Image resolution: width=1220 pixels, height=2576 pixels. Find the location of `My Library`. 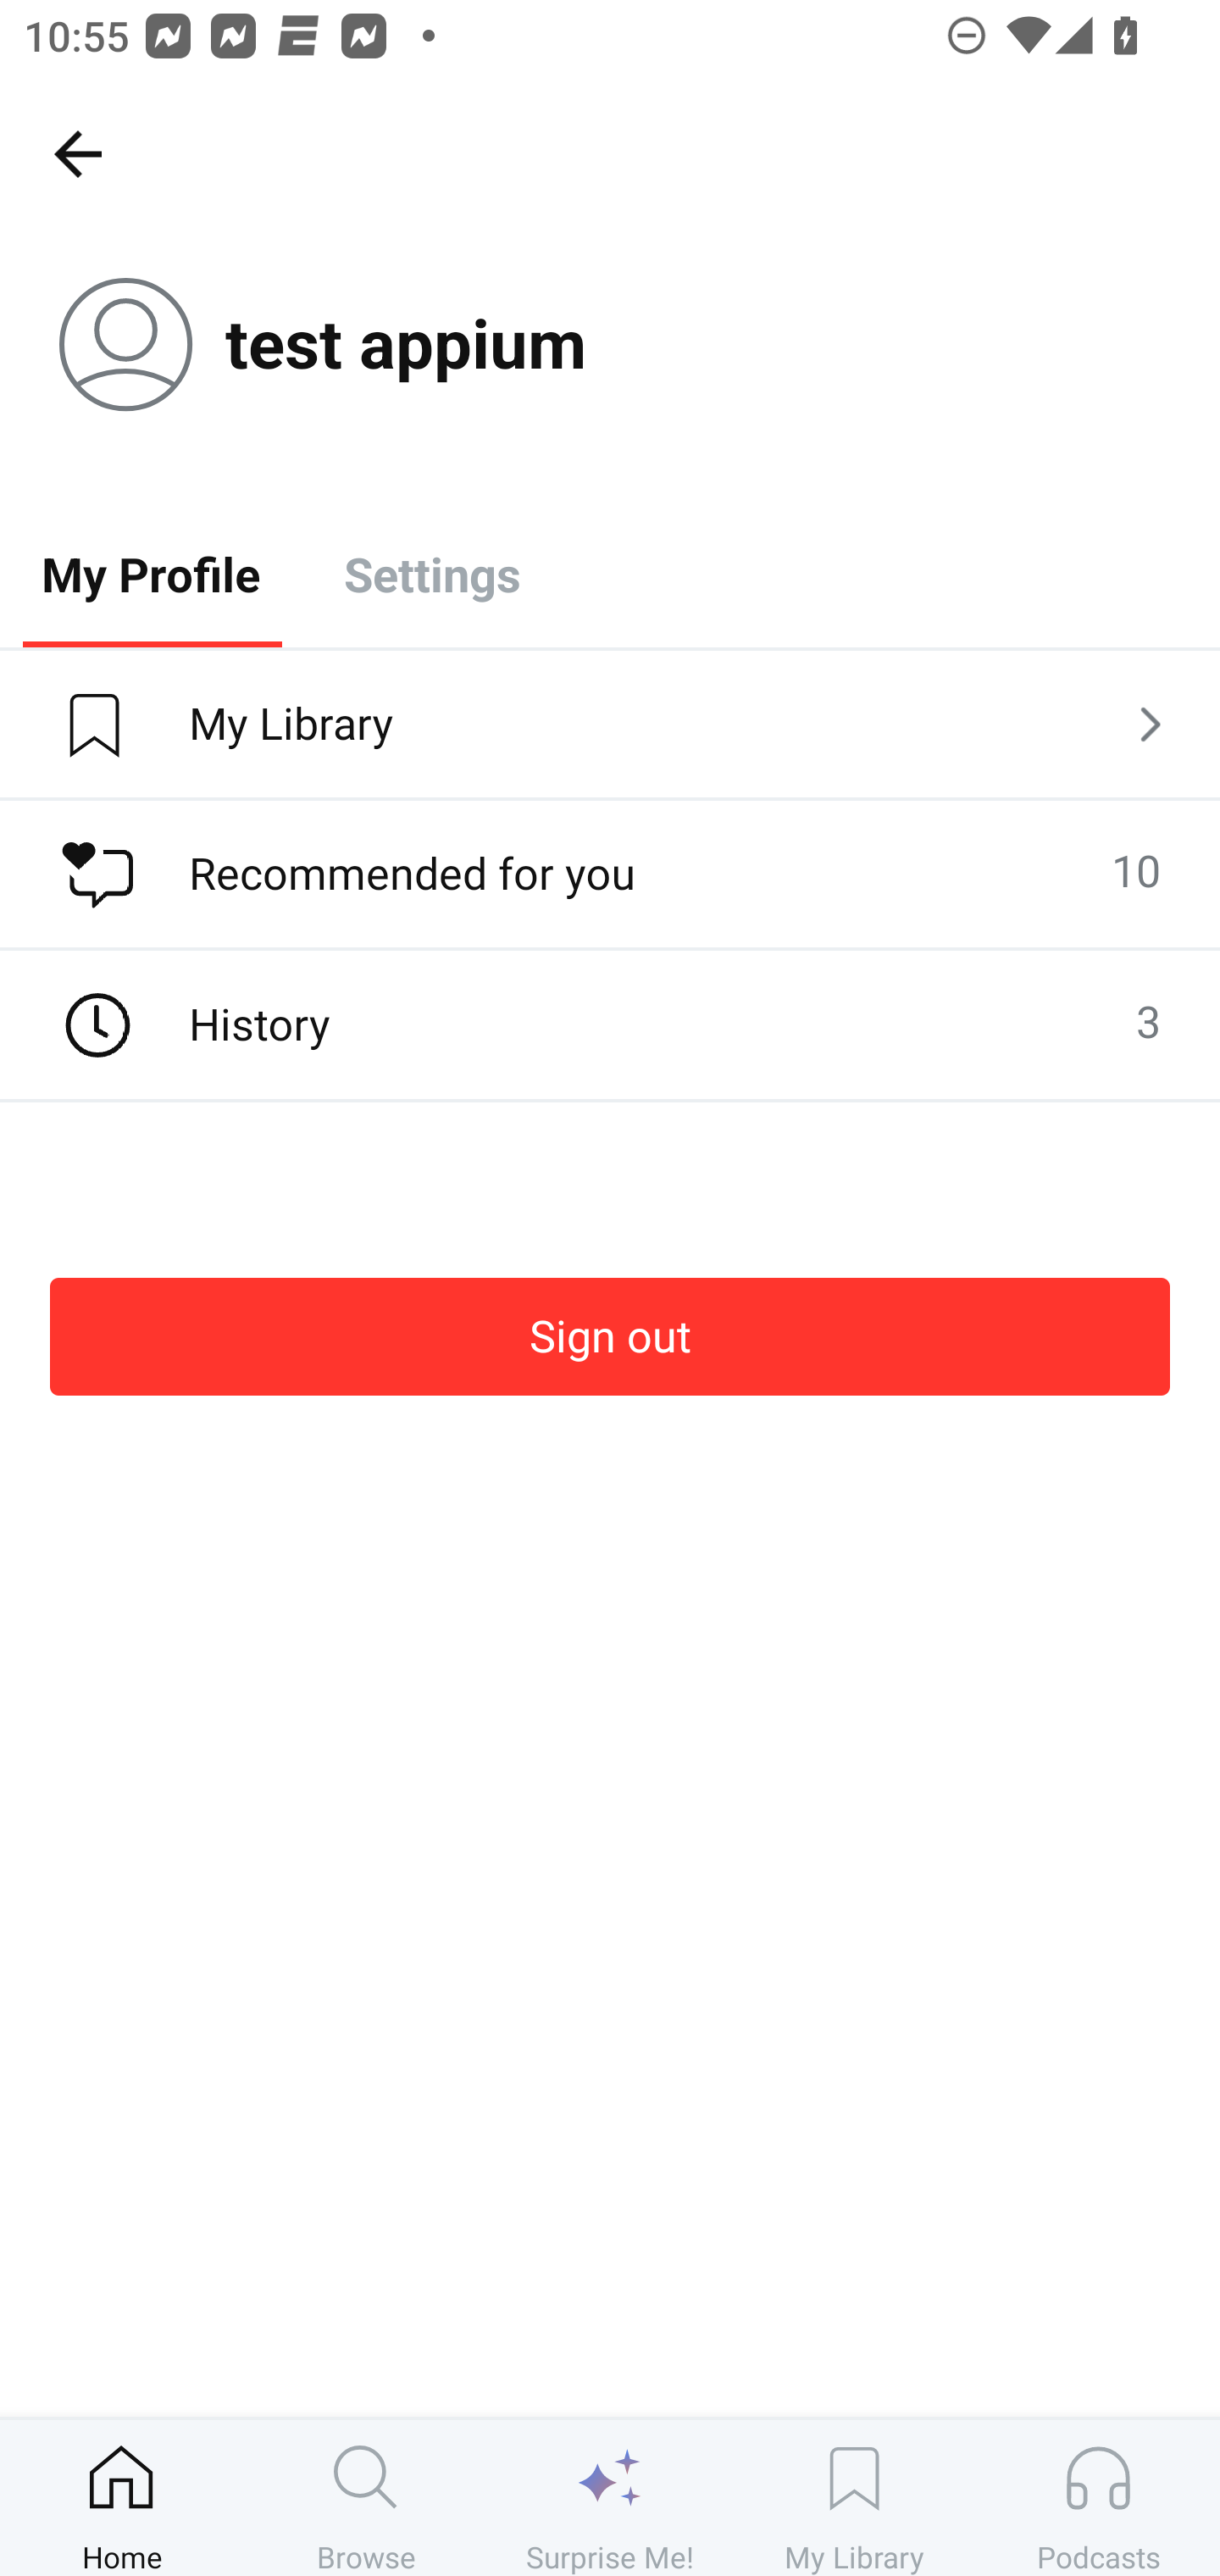

My Library is located at coordinates (854, 2497).